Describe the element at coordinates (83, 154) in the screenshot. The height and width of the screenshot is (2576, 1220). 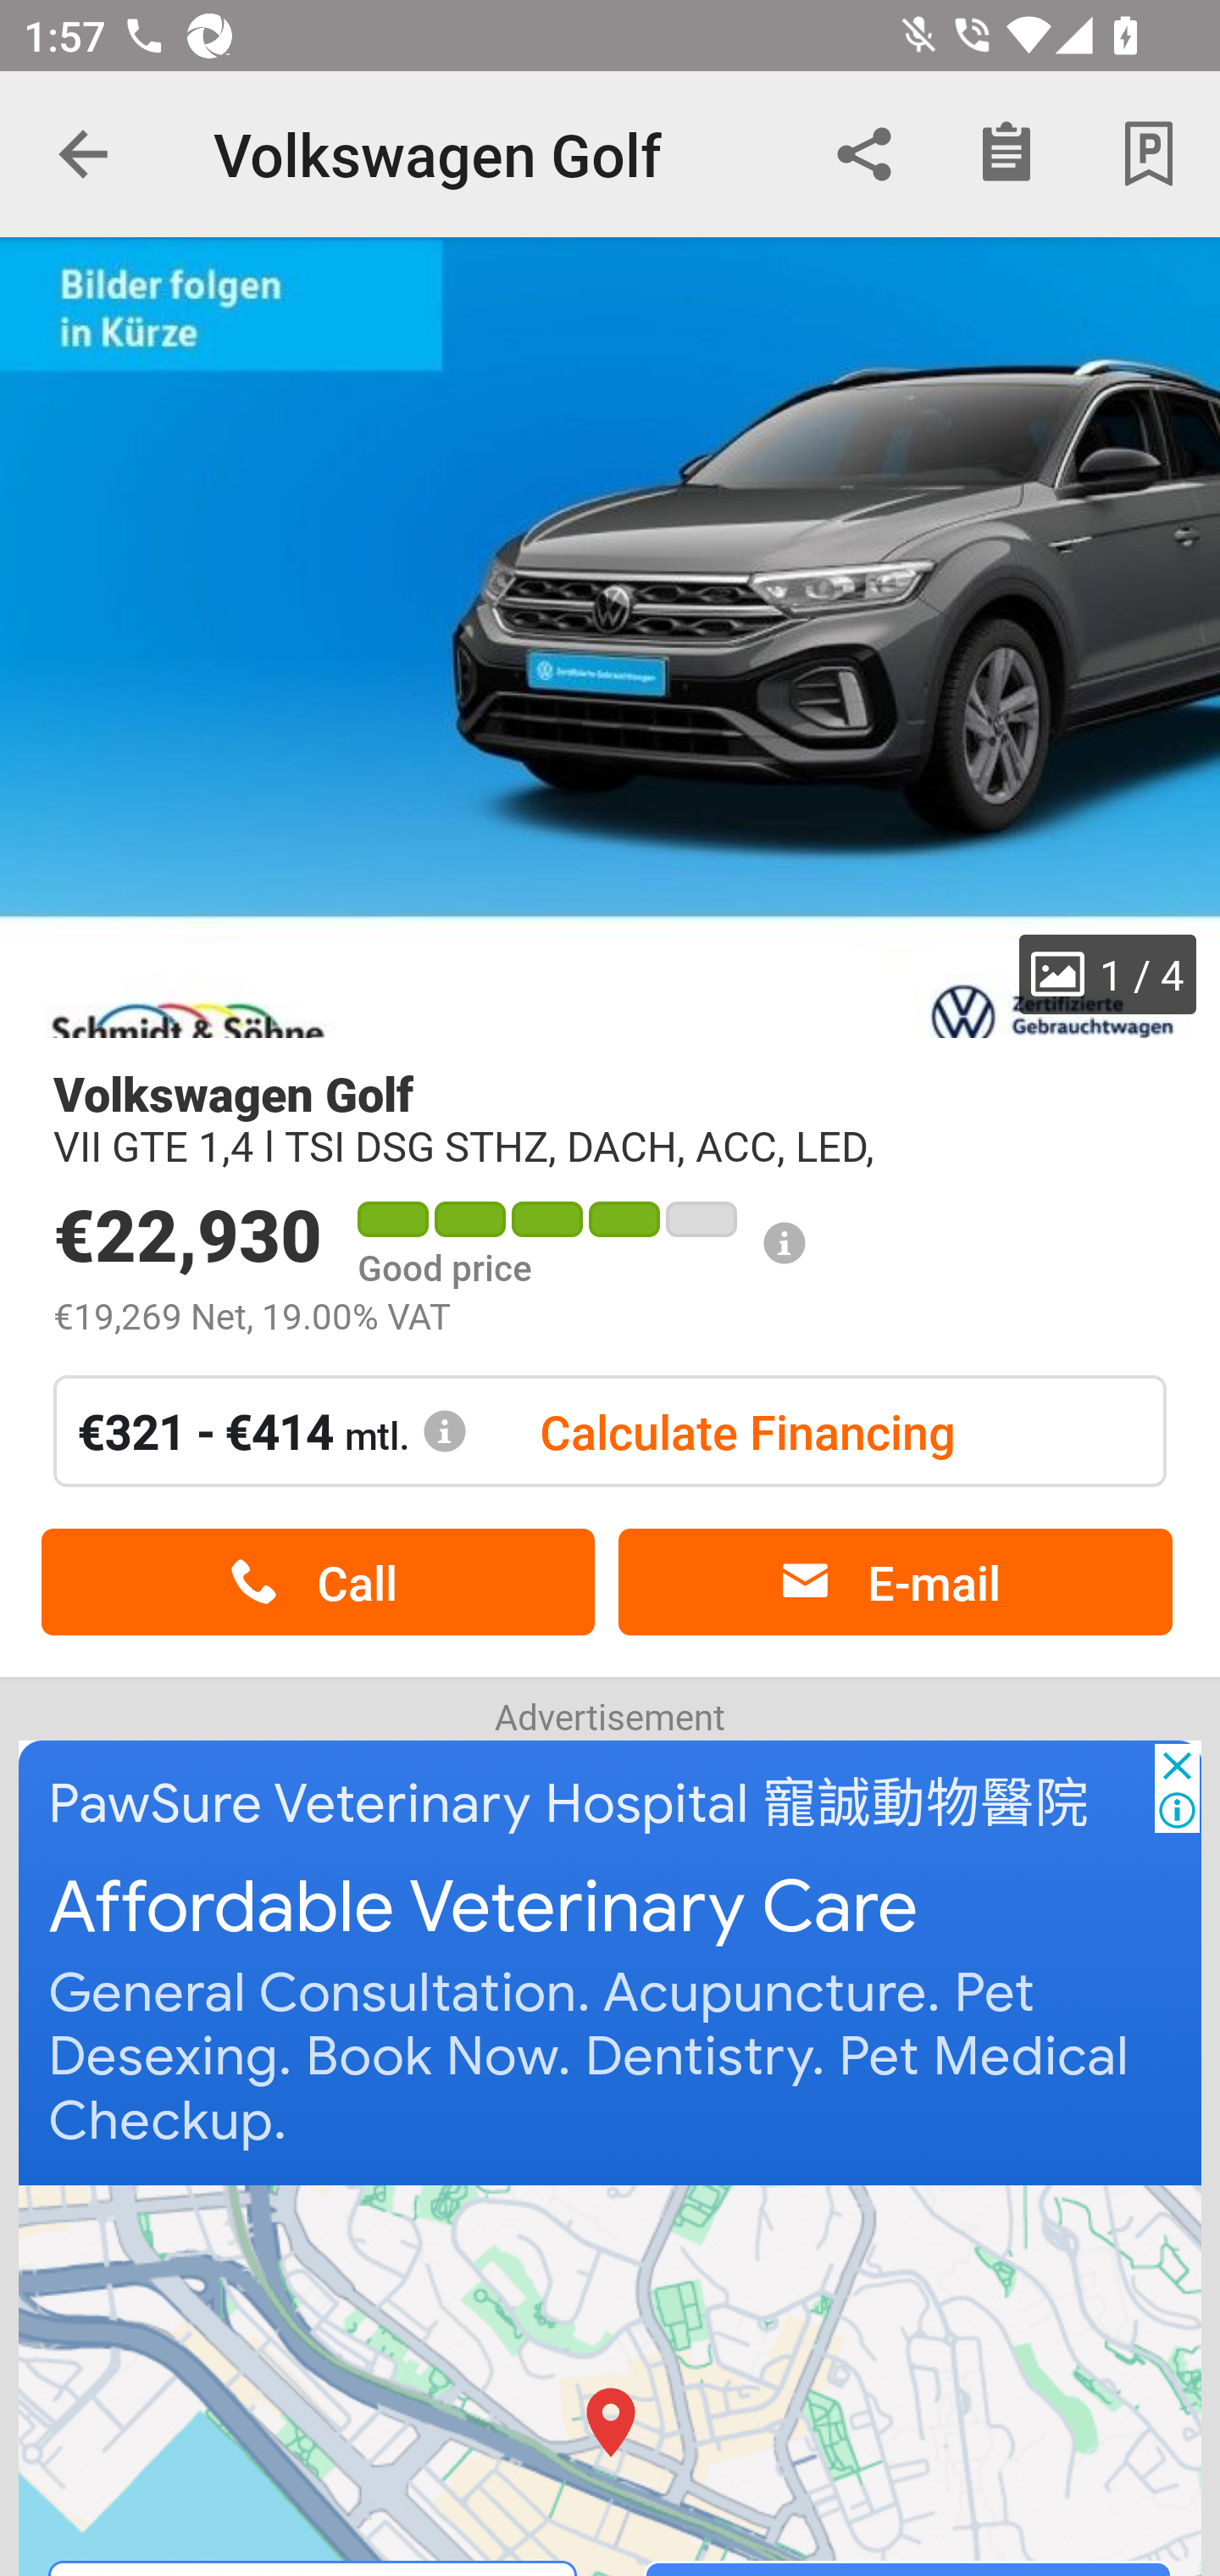
I see `Navigate up` at that location.